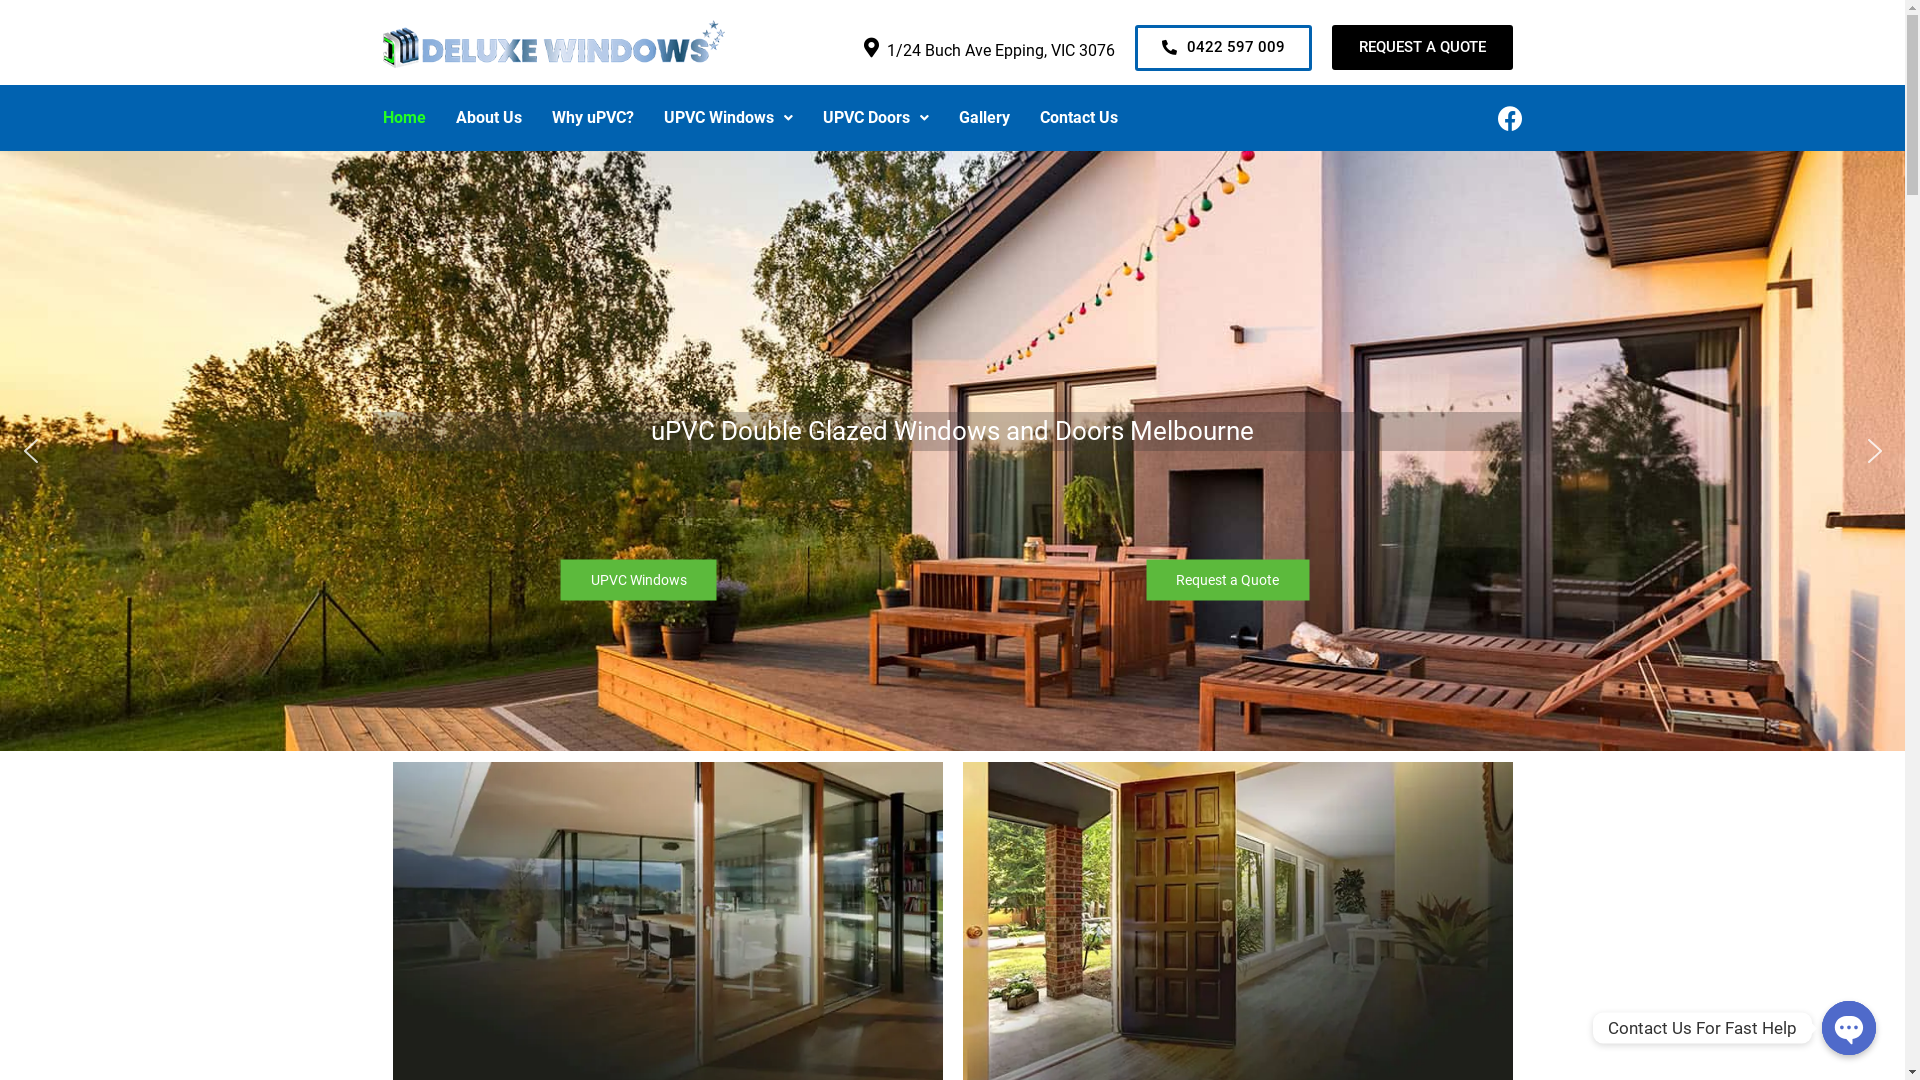 This screenshot has width=1920, height=1080. What do you see at coordinates (404, 118) in the screenshot?
I see `Home` at bounding box center [404, 118].